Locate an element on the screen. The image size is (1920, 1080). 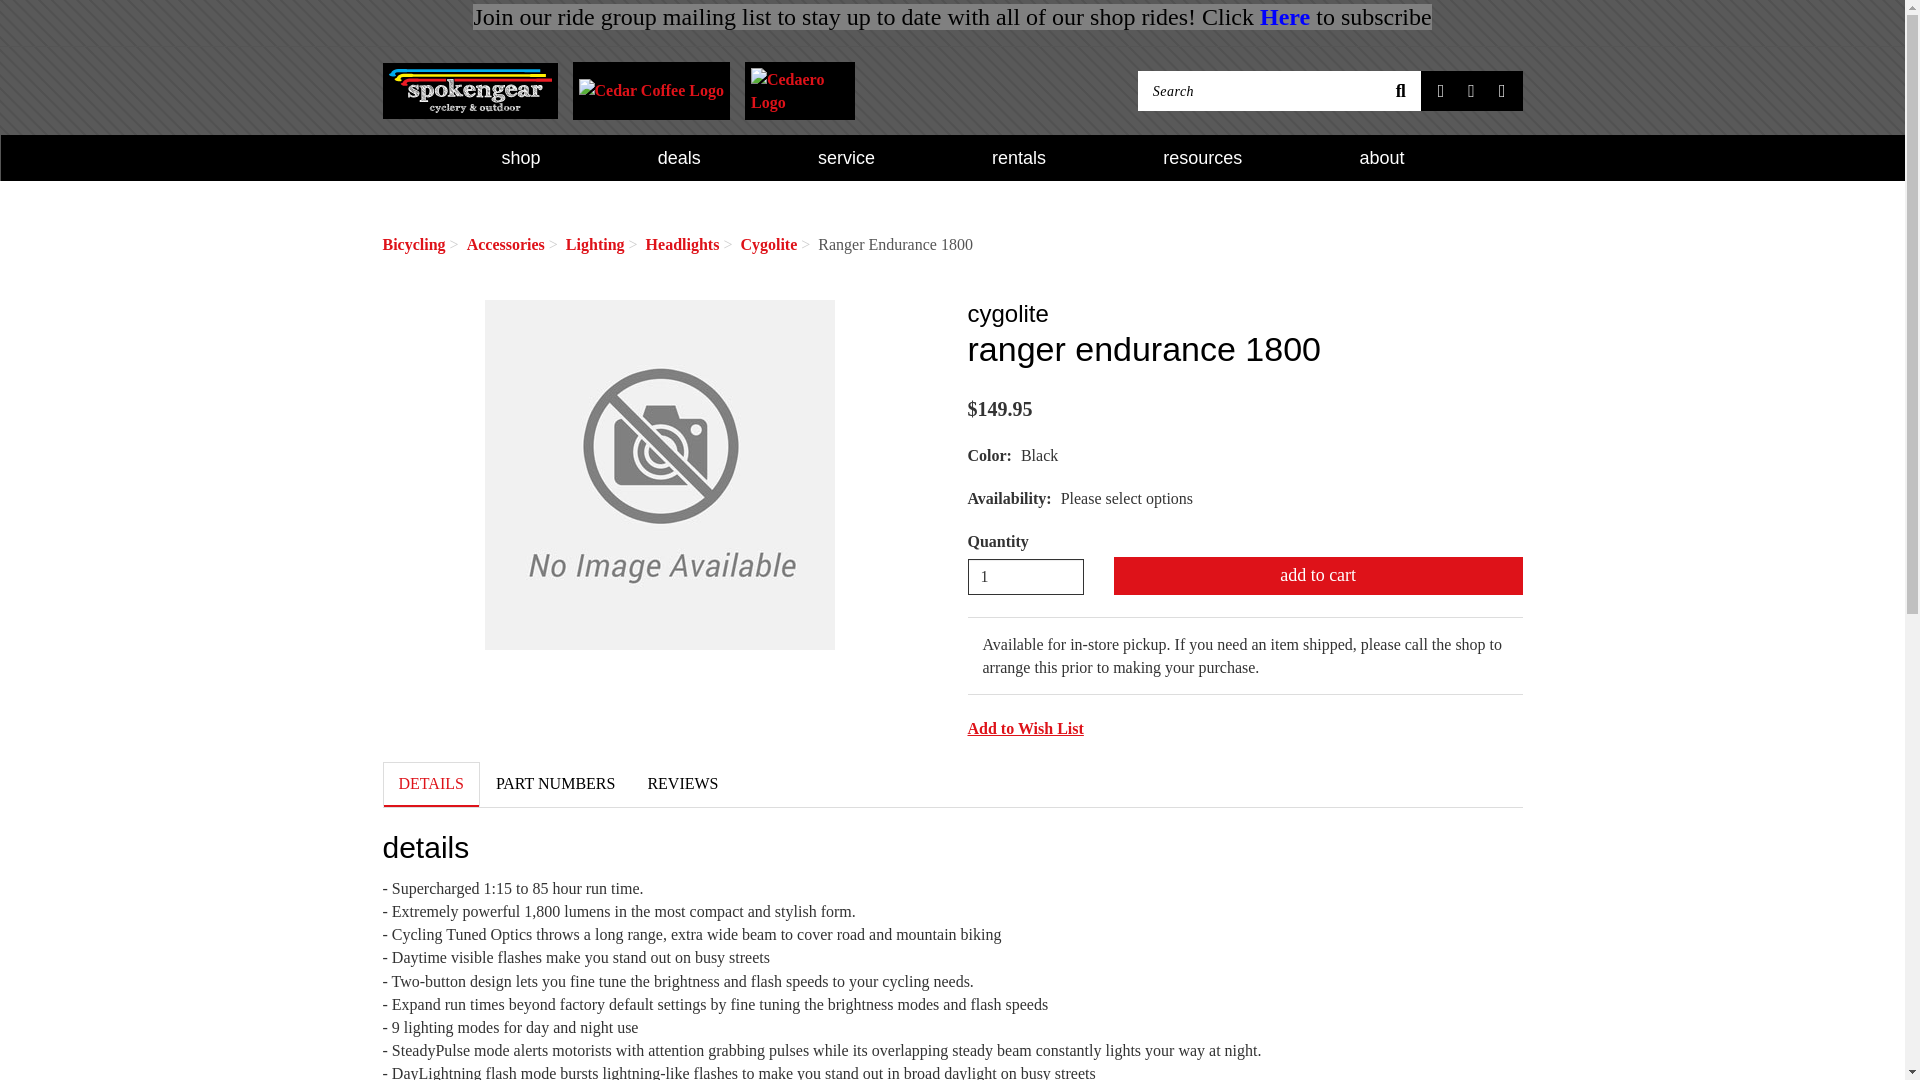
Spokengear Cyclery Home Page is located at coordinates (469, 90).